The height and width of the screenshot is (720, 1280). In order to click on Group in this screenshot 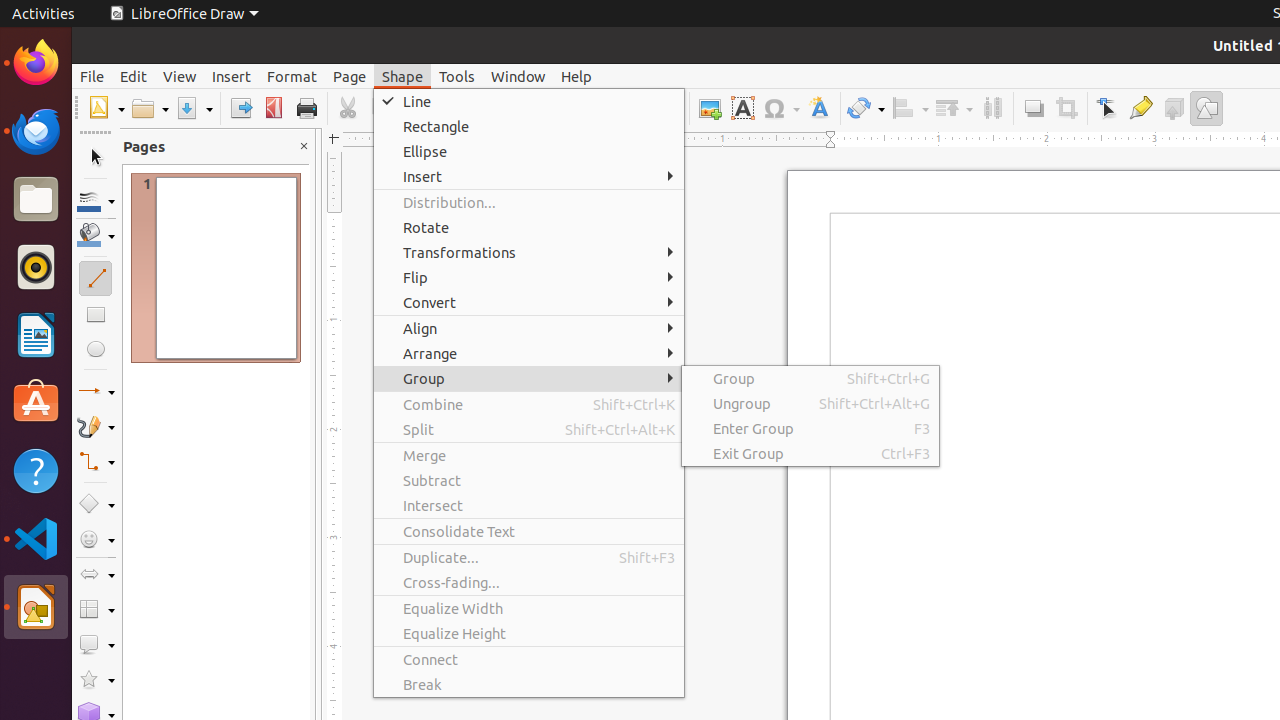, I will do `click(810, 378)`.